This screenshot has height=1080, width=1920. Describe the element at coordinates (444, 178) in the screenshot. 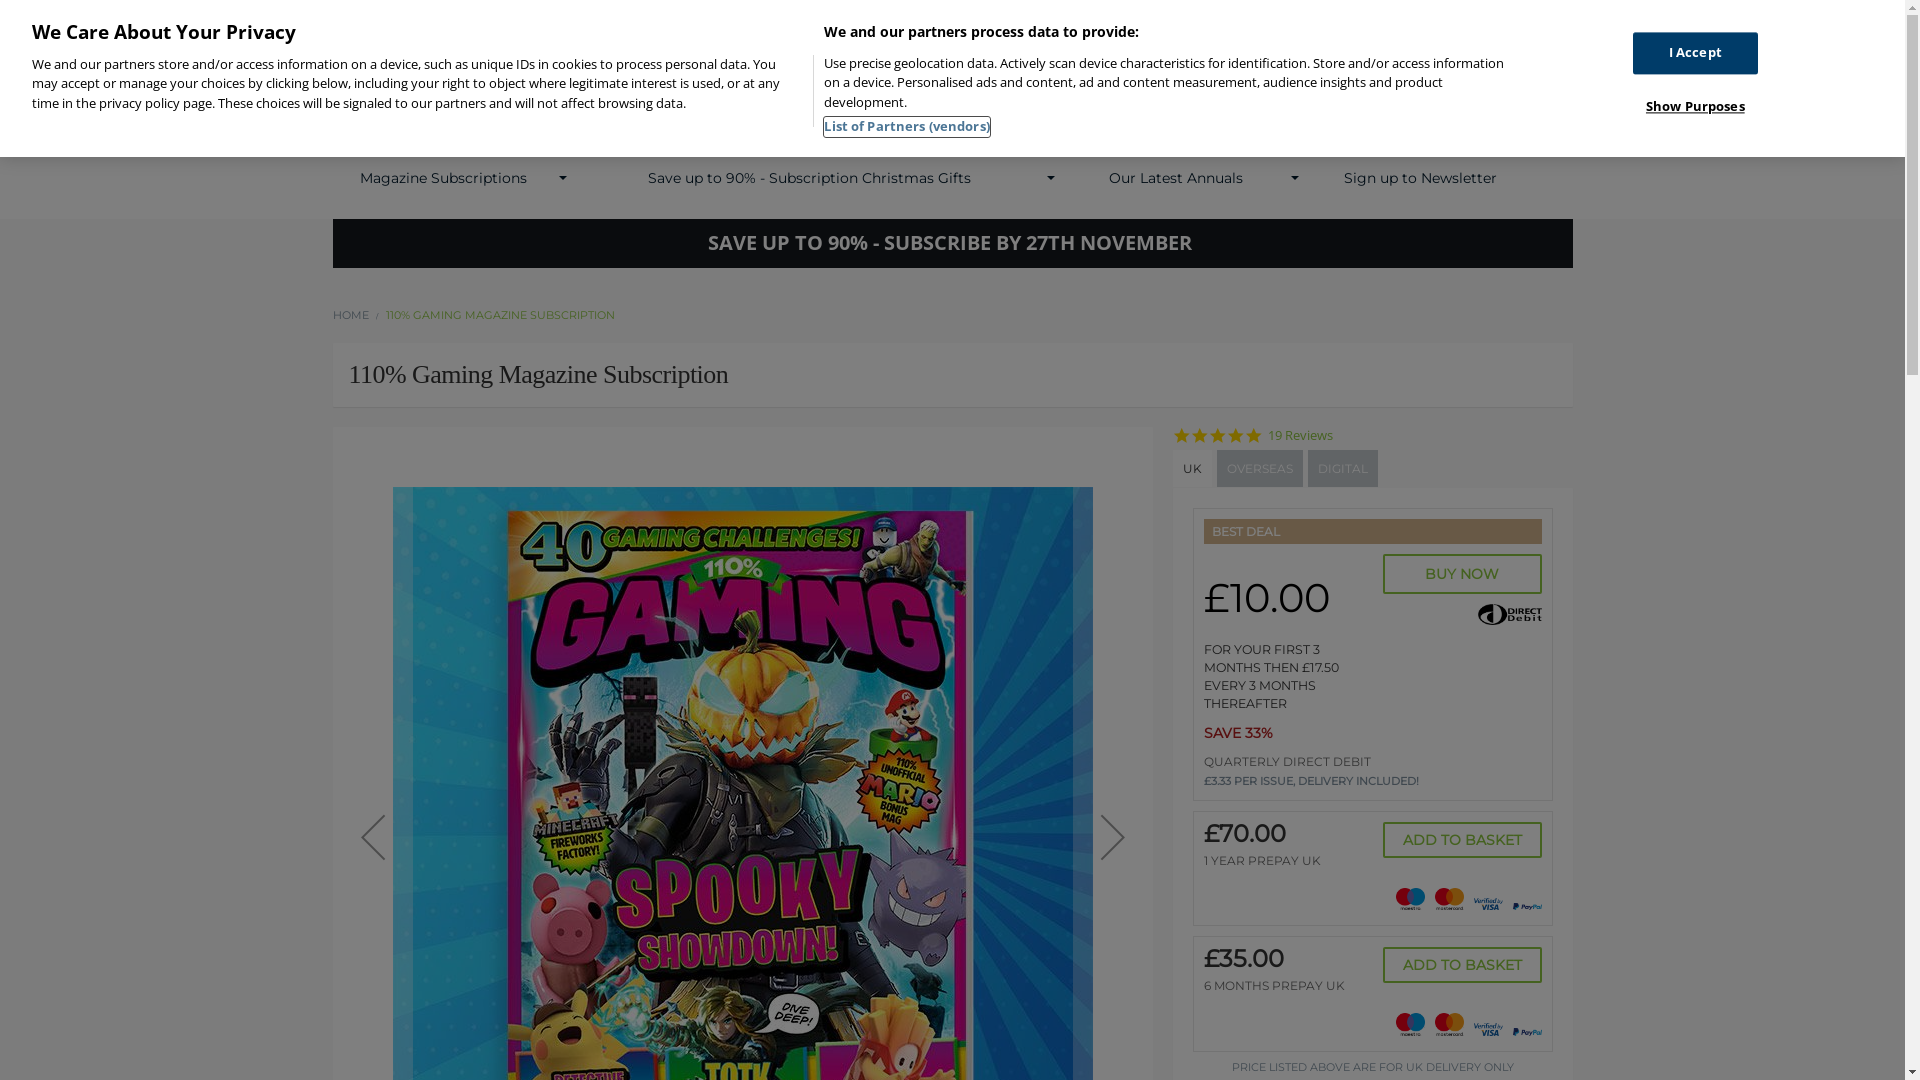

I see `Magazine Subscriptions` at that location.